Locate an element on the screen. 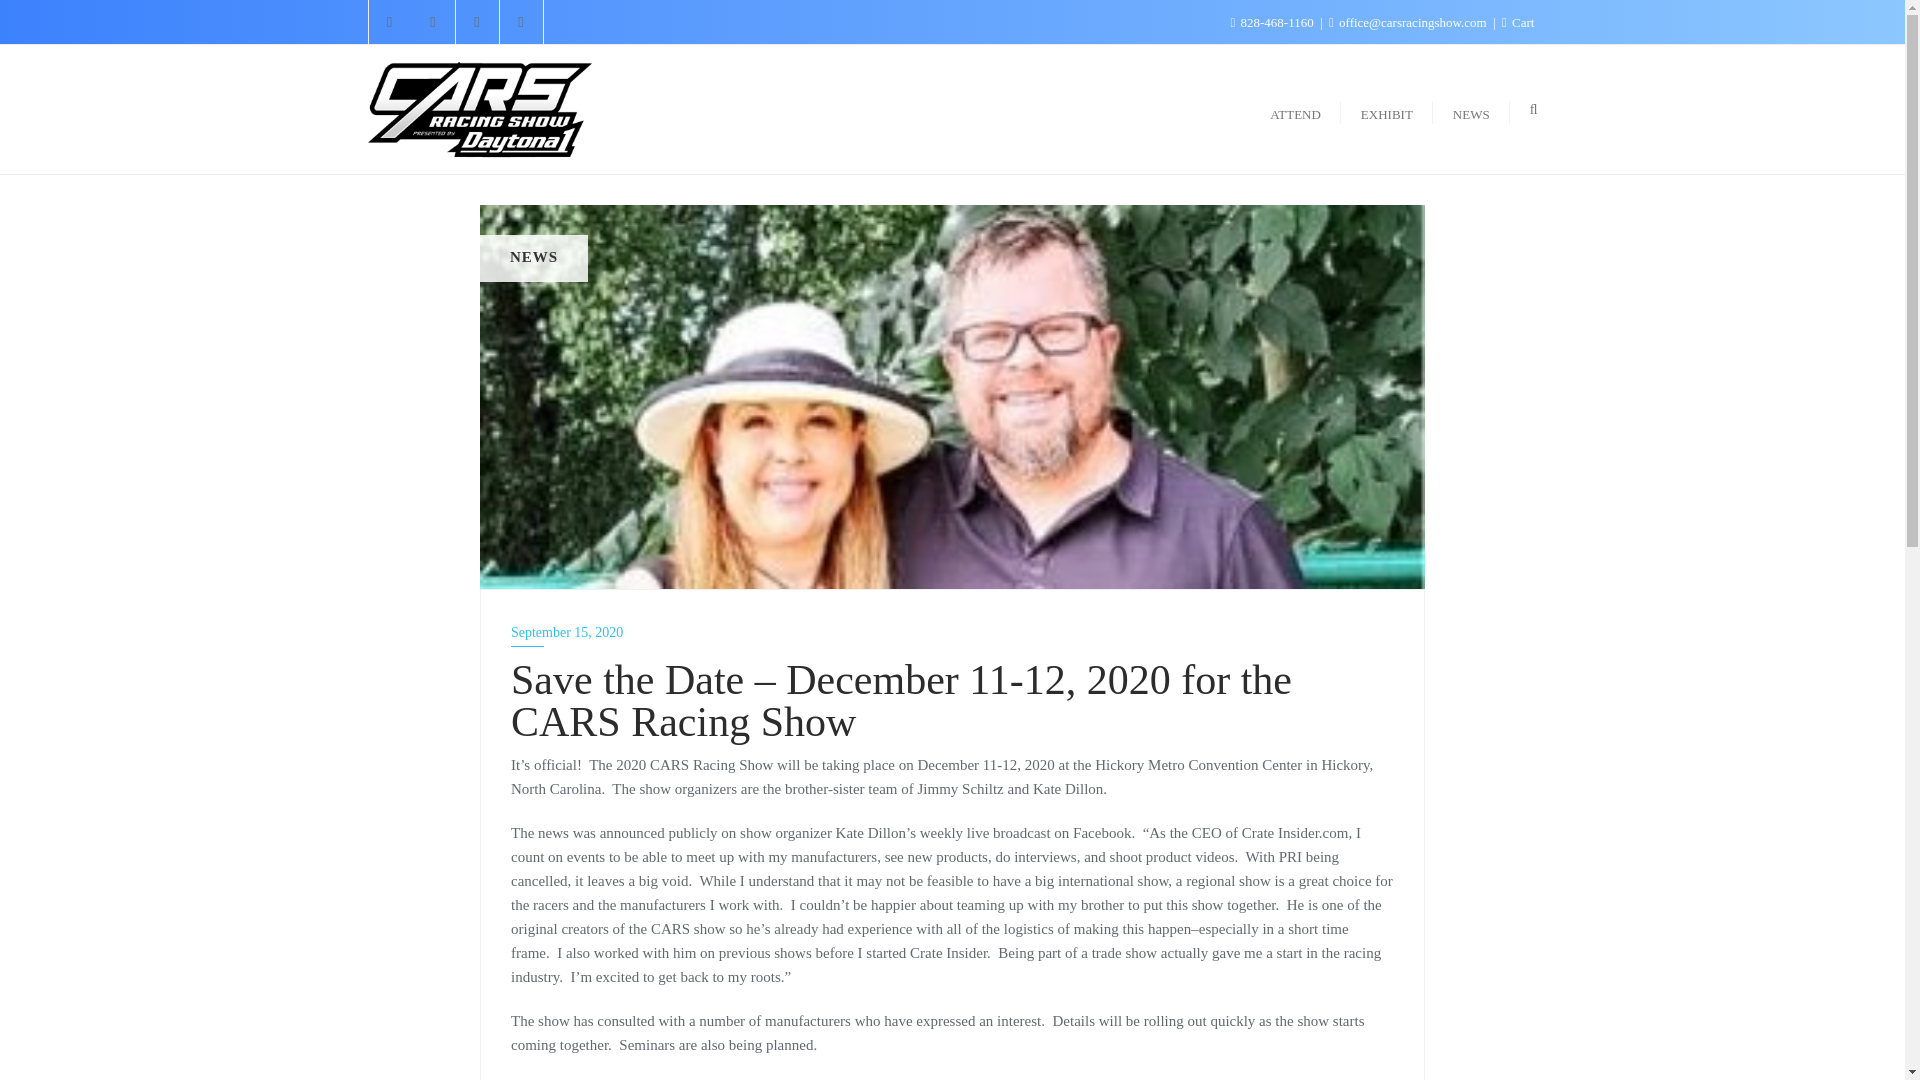  September 15, 2020 is located at coordinates (952, 632).